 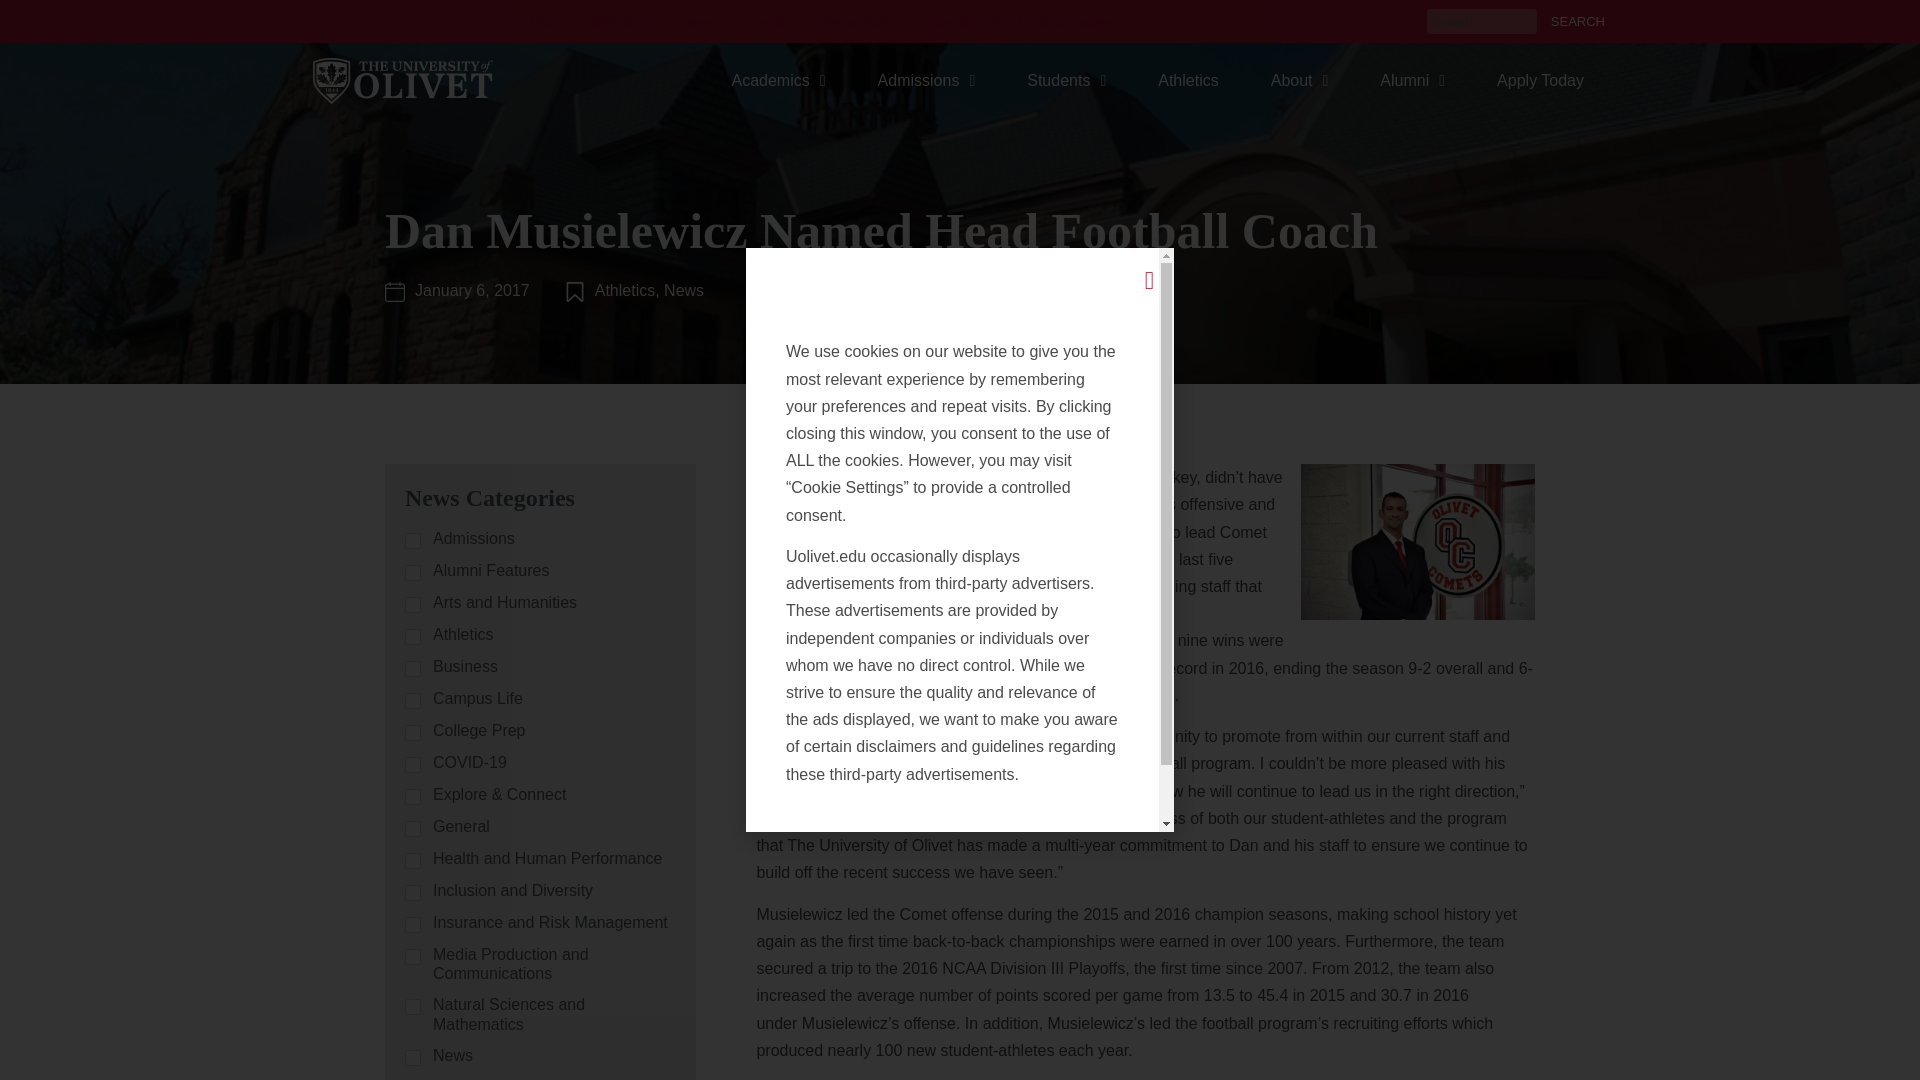 I want to click on 46, so click(x=412, y=924).